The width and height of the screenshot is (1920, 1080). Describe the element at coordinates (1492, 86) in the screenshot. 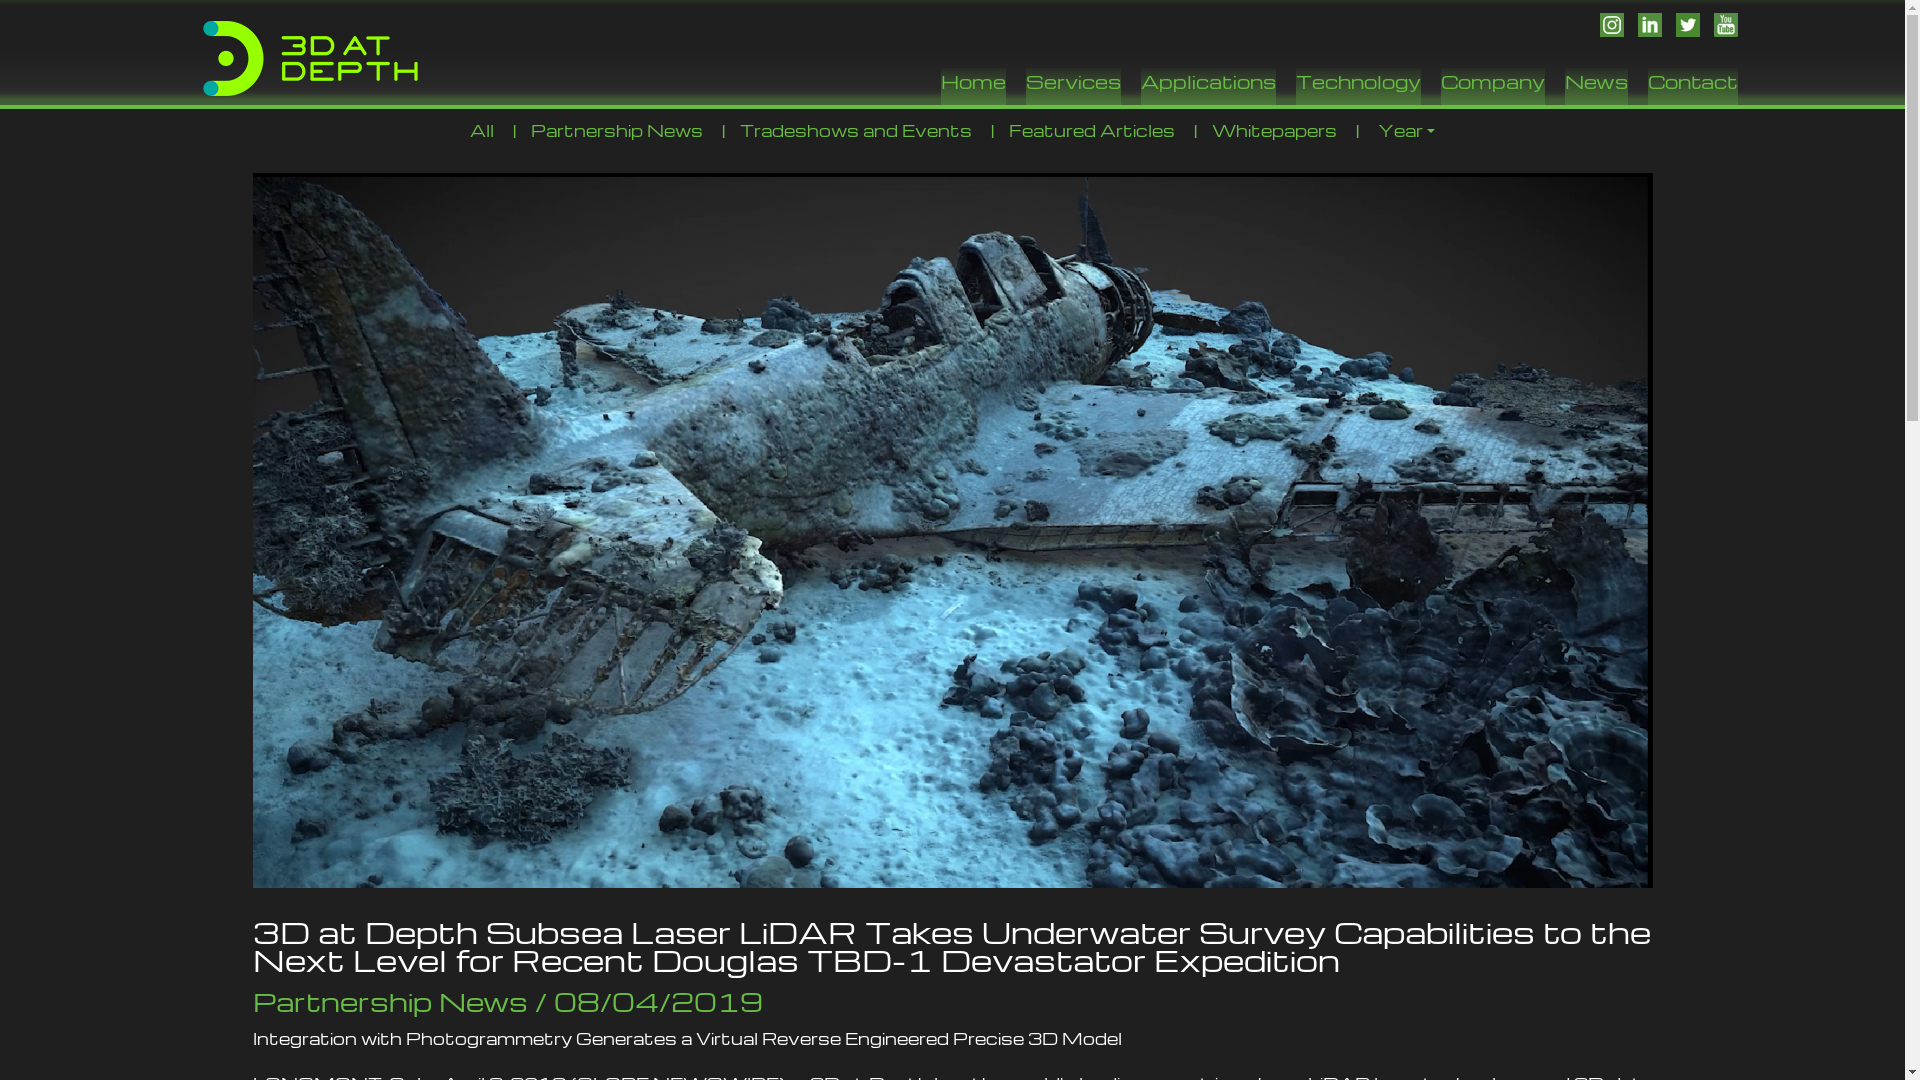

I see `Company` at that location.